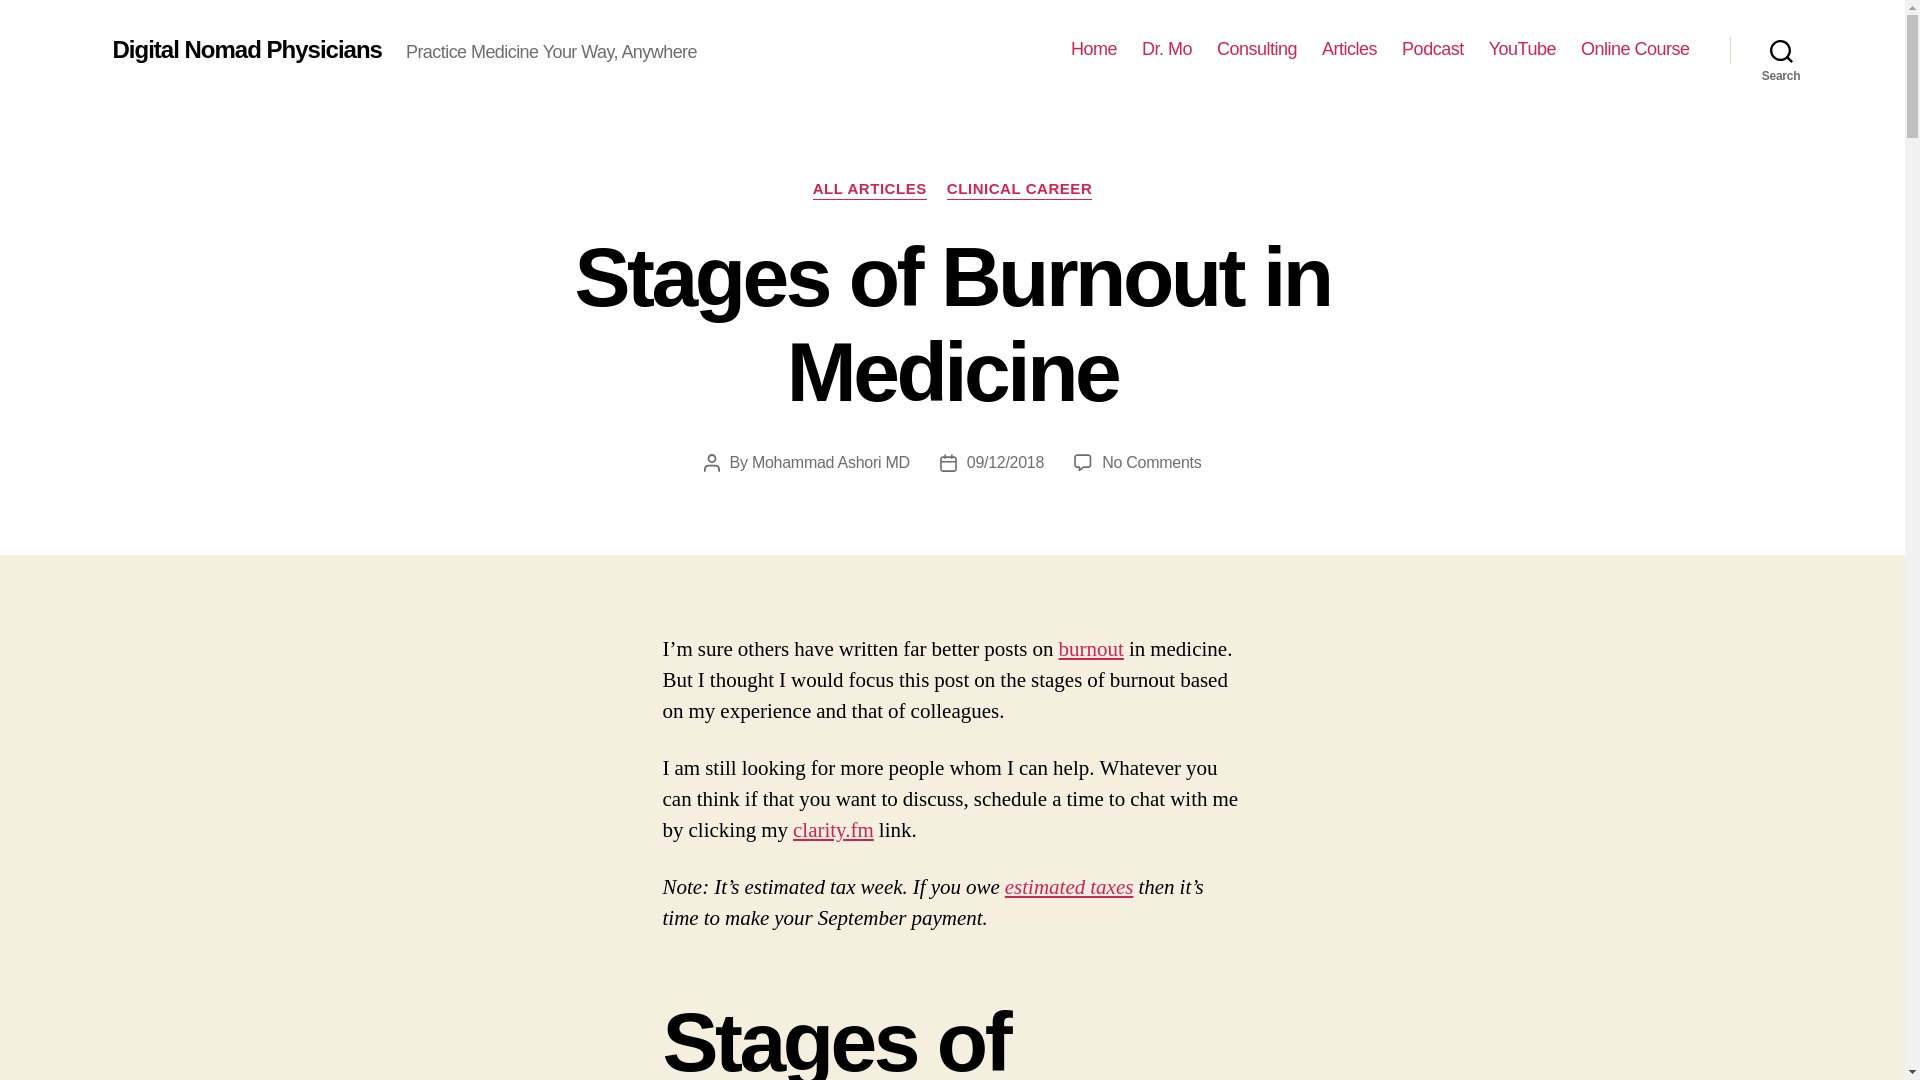  I want to click on Dr. Mo, so click(1167, 49).